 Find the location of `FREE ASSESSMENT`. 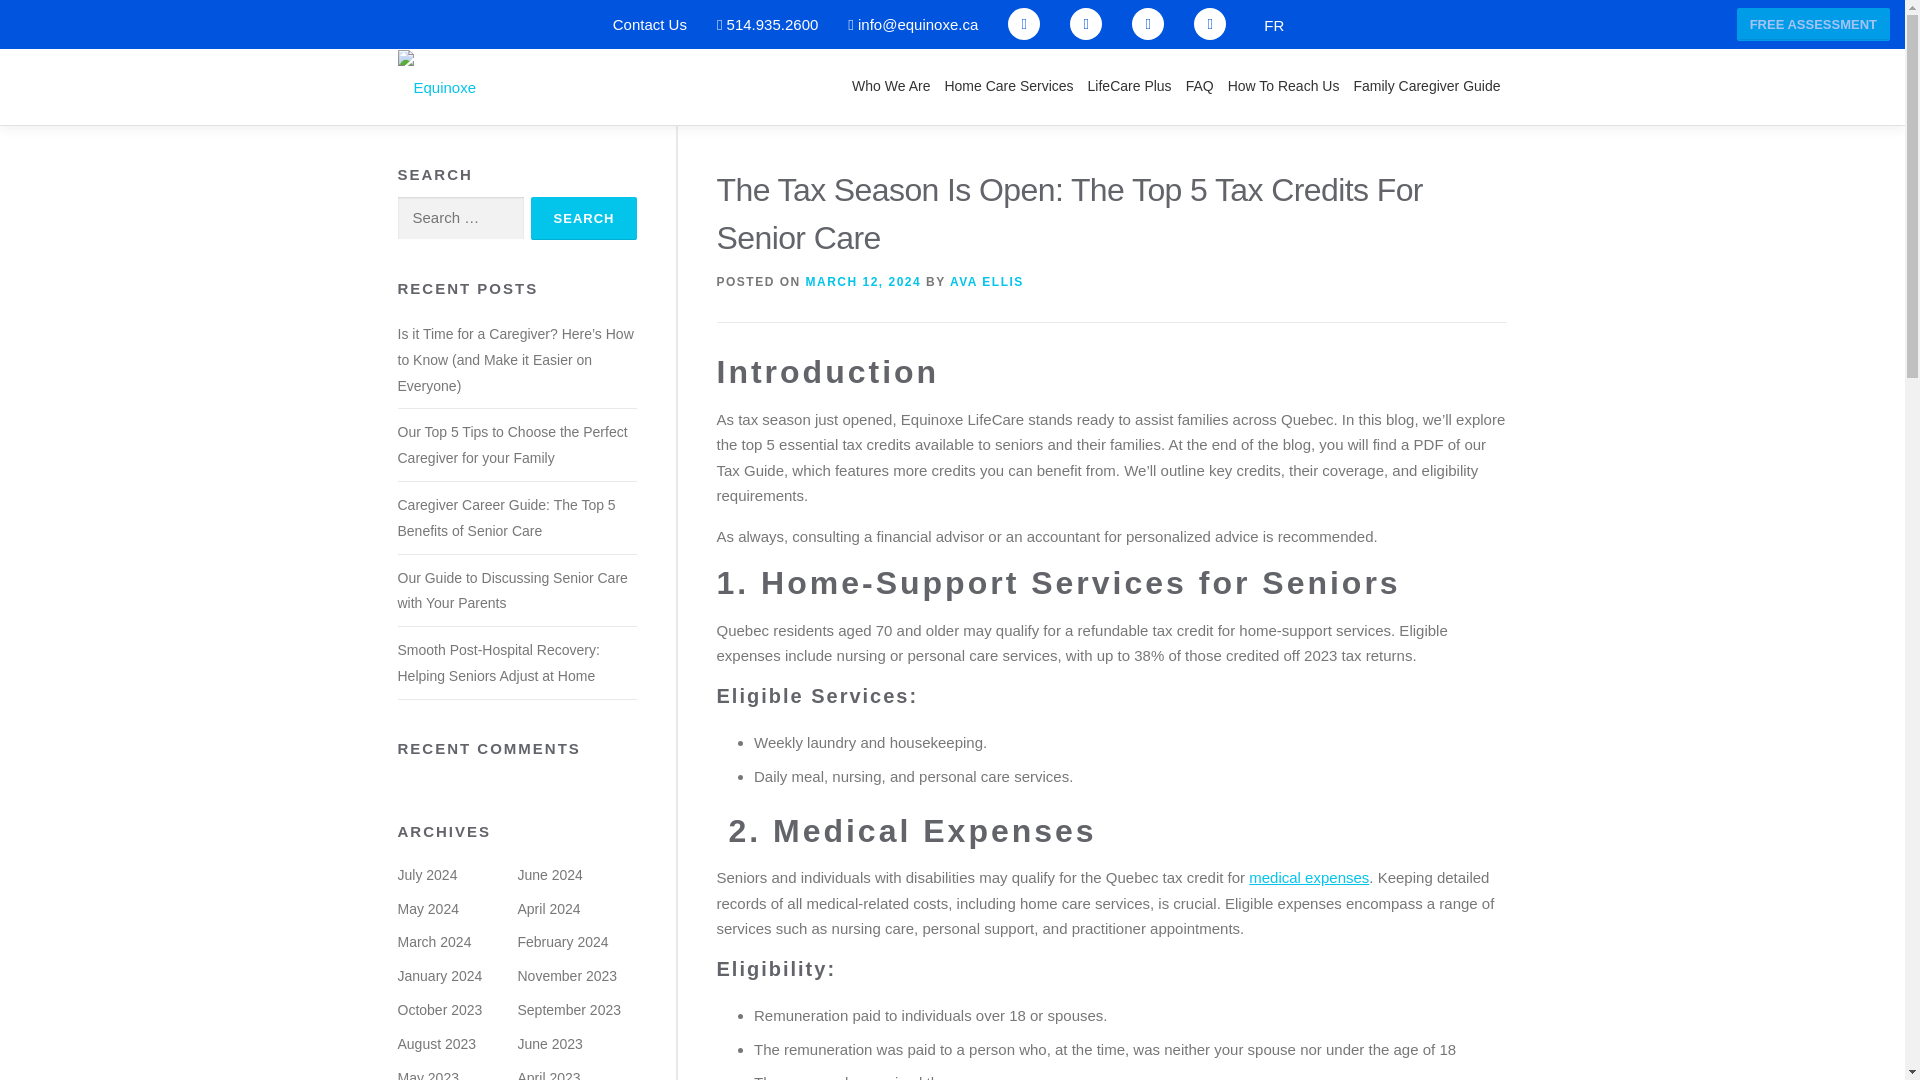

FREE ASSESSMENT is located at coordinates (1813, 24).